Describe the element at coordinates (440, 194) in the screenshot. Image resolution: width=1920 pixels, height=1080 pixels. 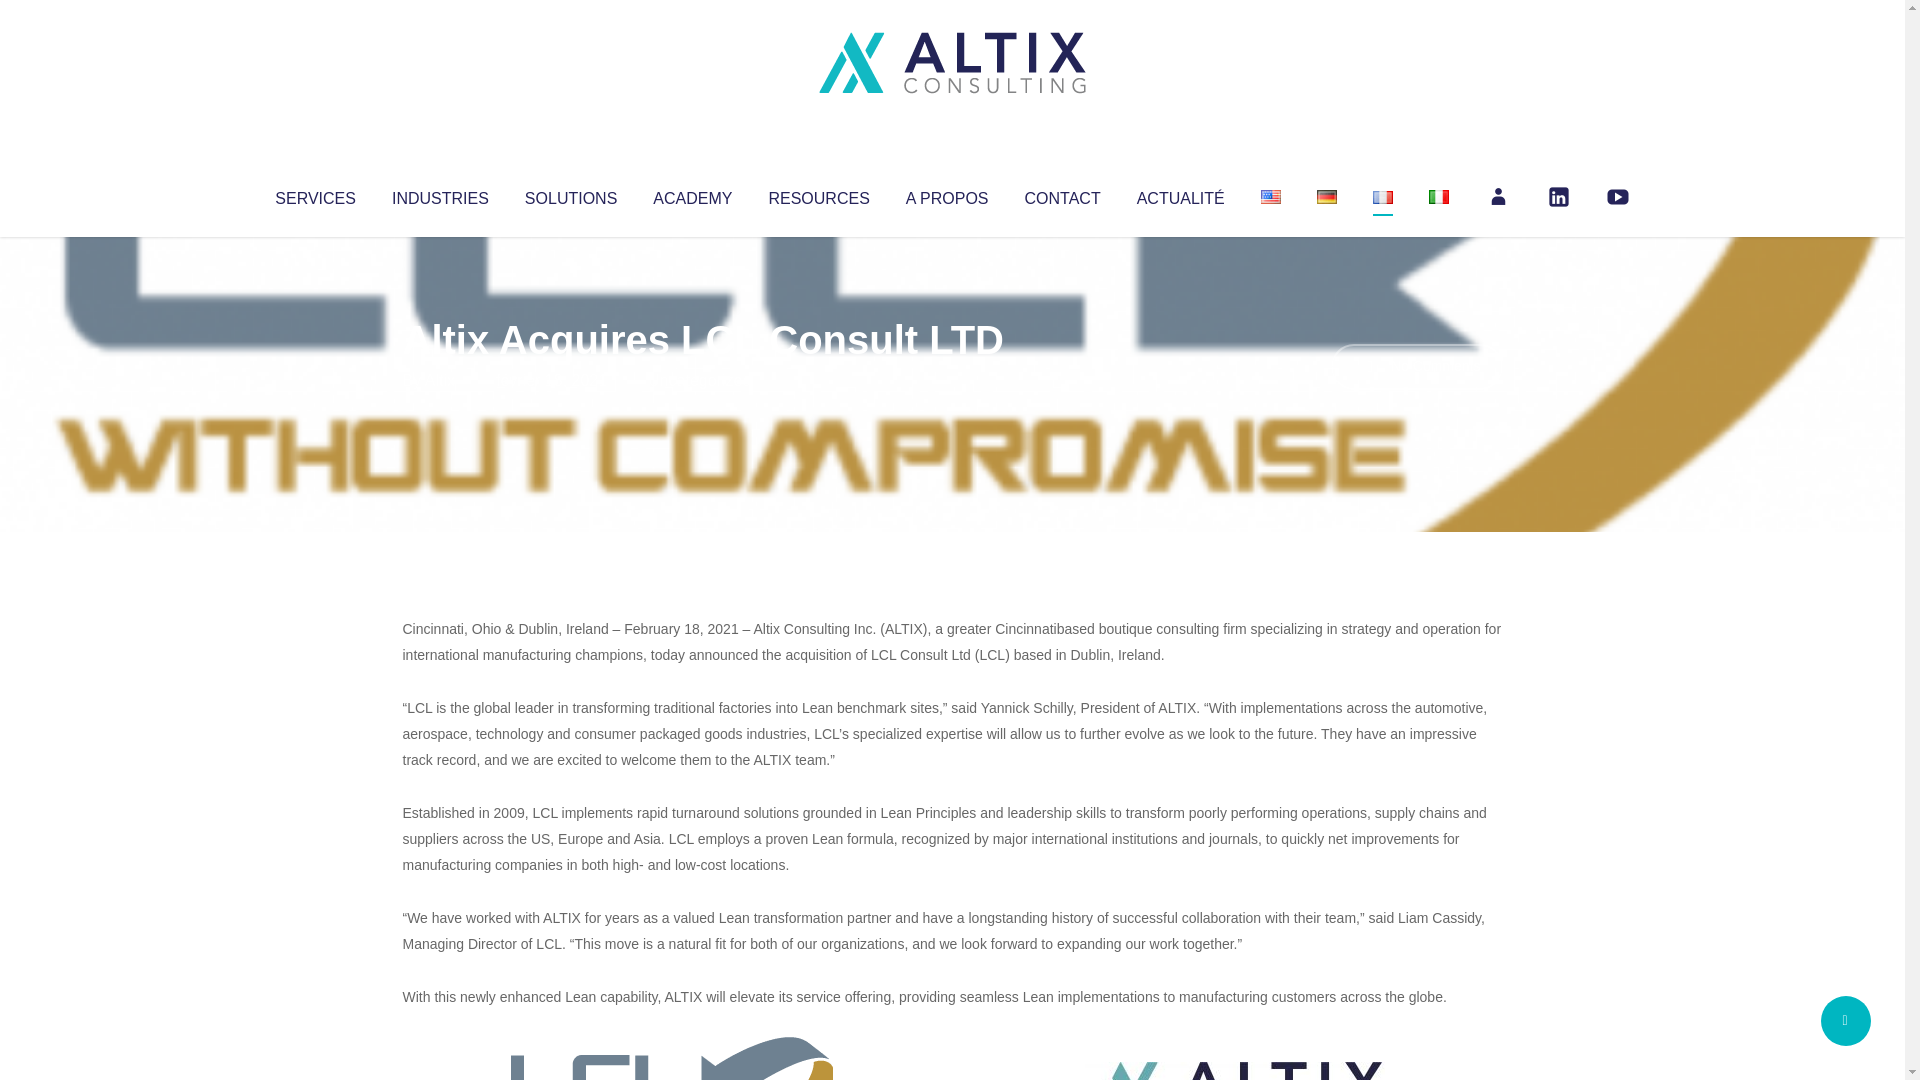
I see `INDUSTRIES` at that location.